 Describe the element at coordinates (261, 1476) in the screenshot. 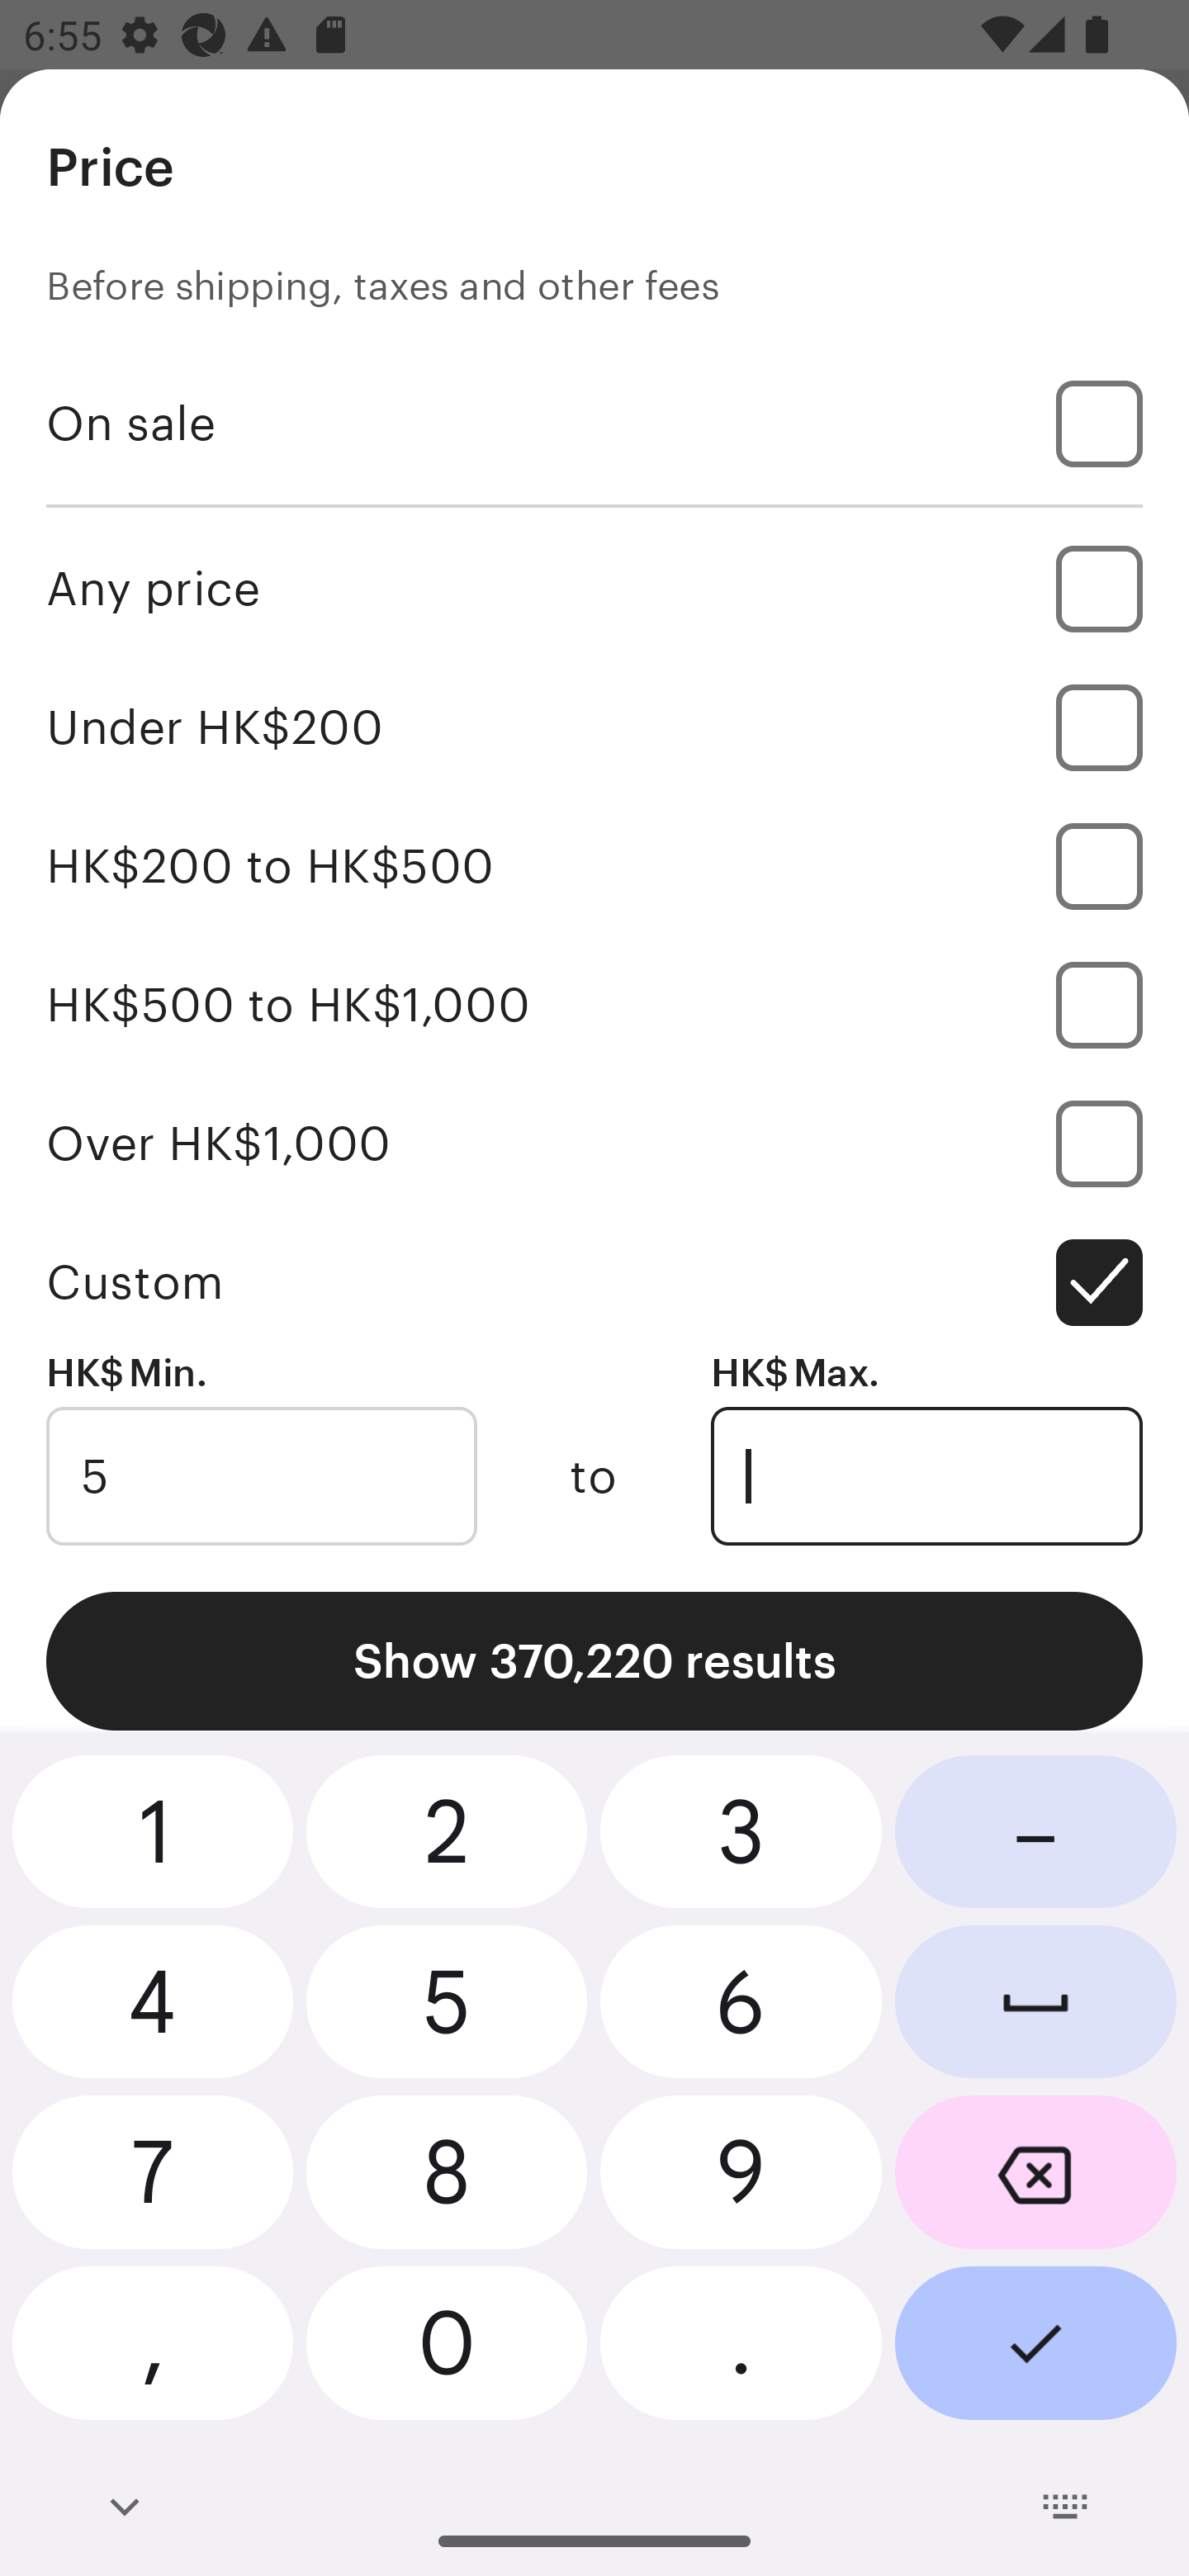

I see `5` at that location.